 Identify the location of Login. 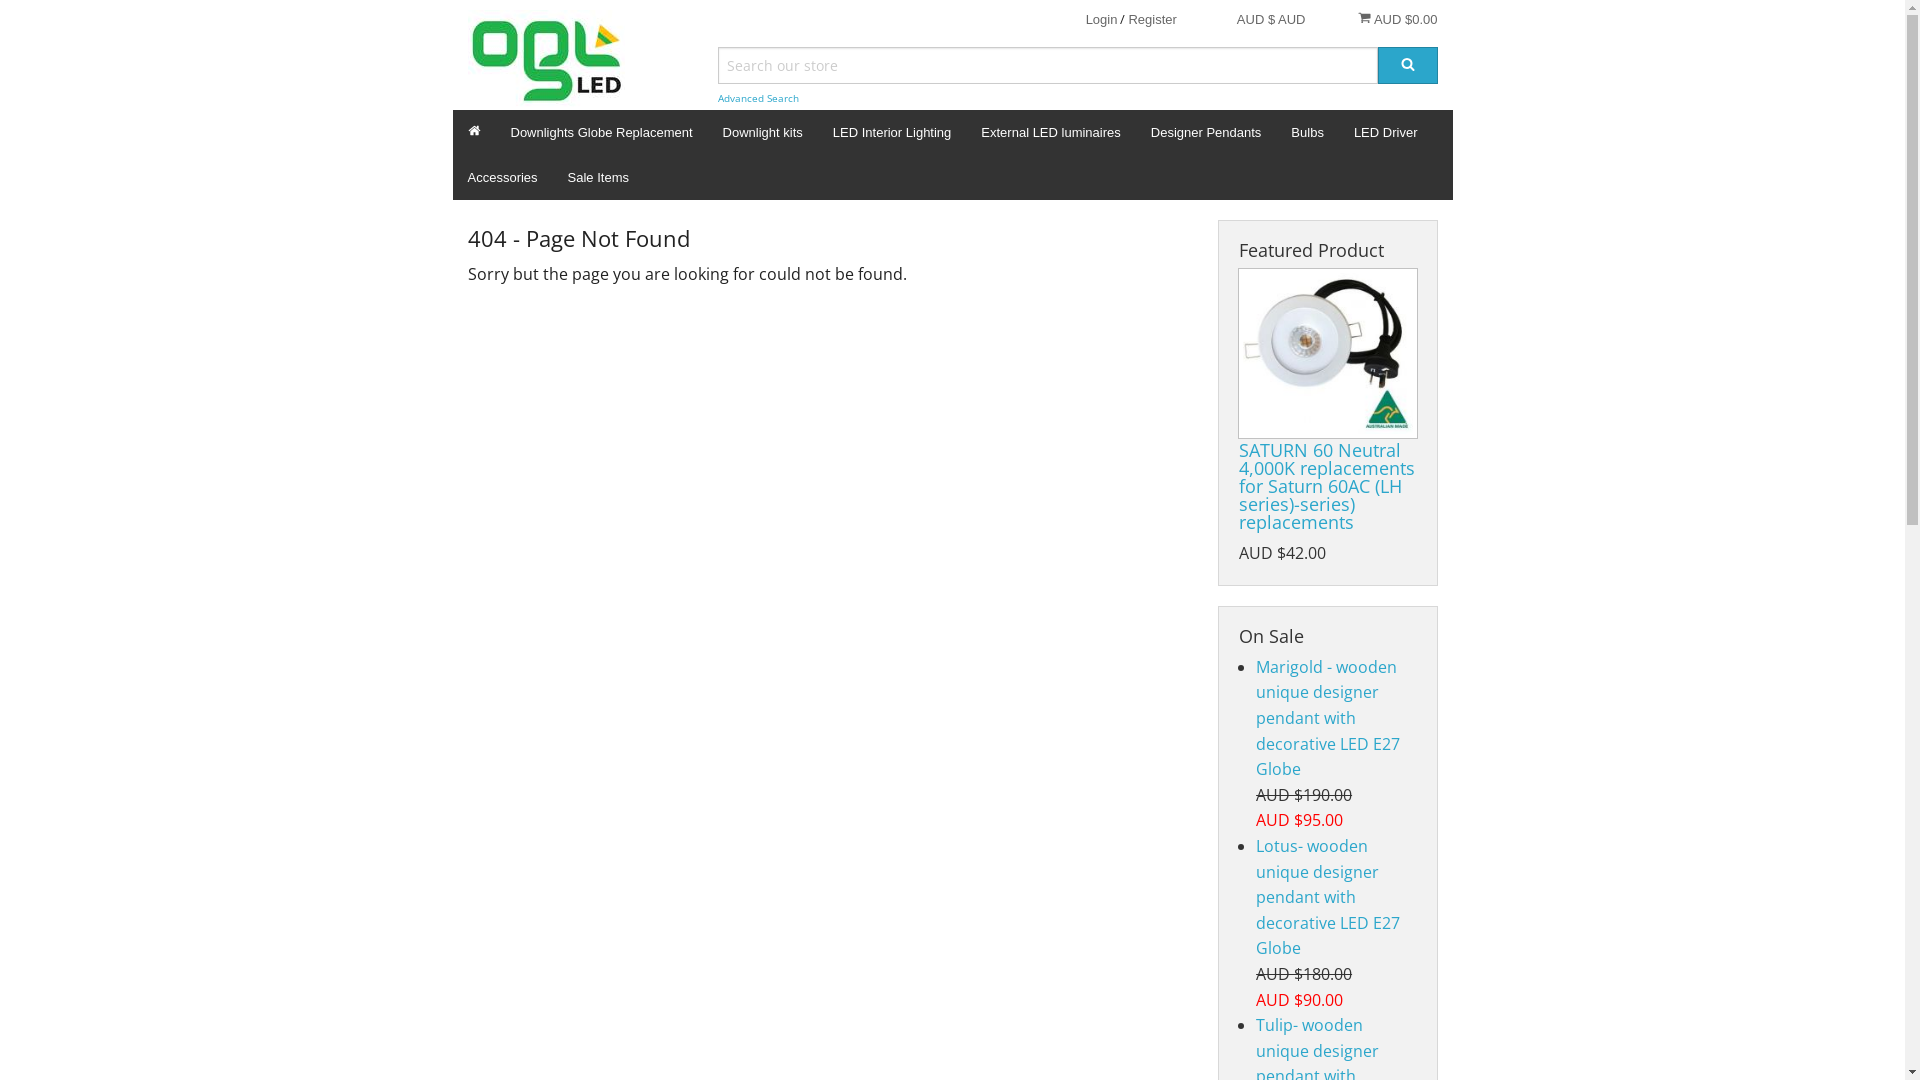
(1102, 20).